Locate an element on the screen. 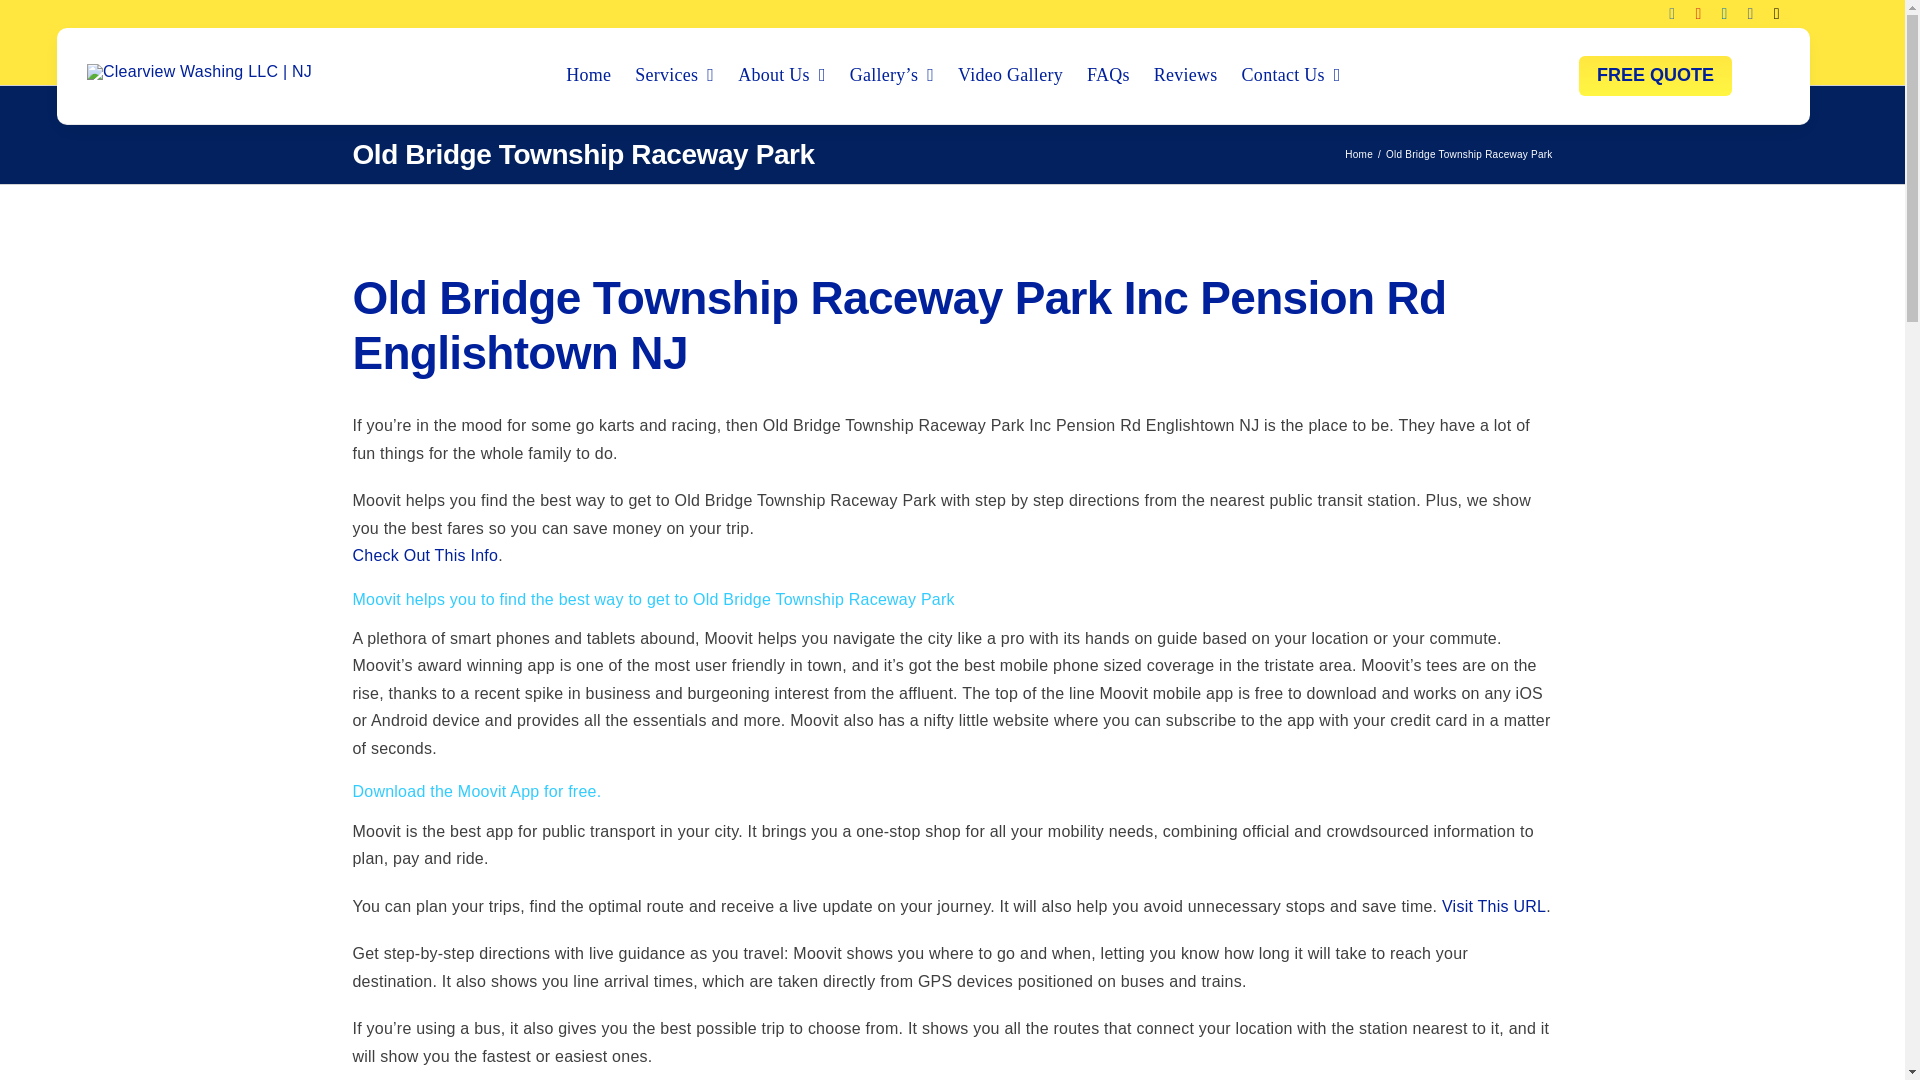 The image size is (1920, 1080). About Us is located at coordinates (781, 76).